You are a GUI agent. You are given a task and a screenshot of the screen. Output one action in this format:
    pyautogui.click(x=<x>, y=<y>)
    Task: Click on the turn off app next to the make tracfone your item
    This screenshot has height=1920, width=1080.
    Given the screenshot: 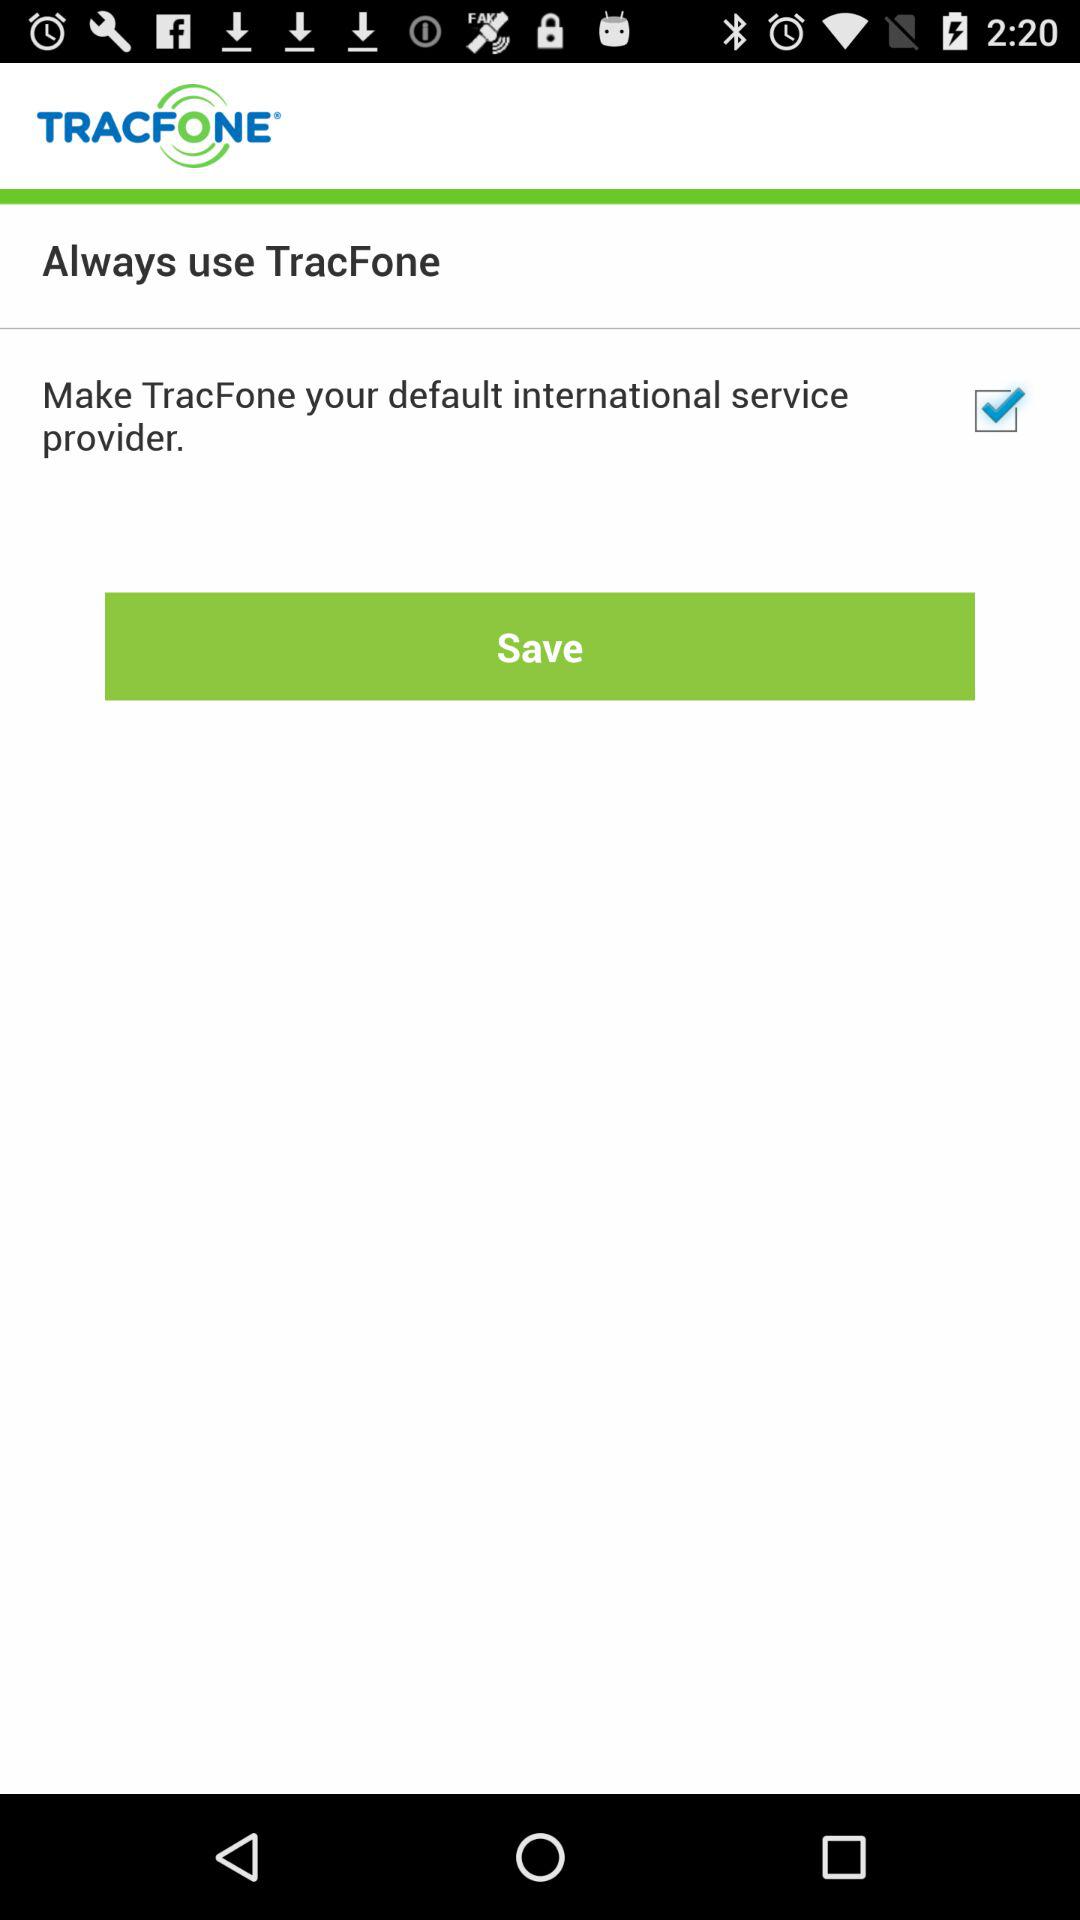 What is the action you would take?
    pyautogui.click(x=996, y=411)
    